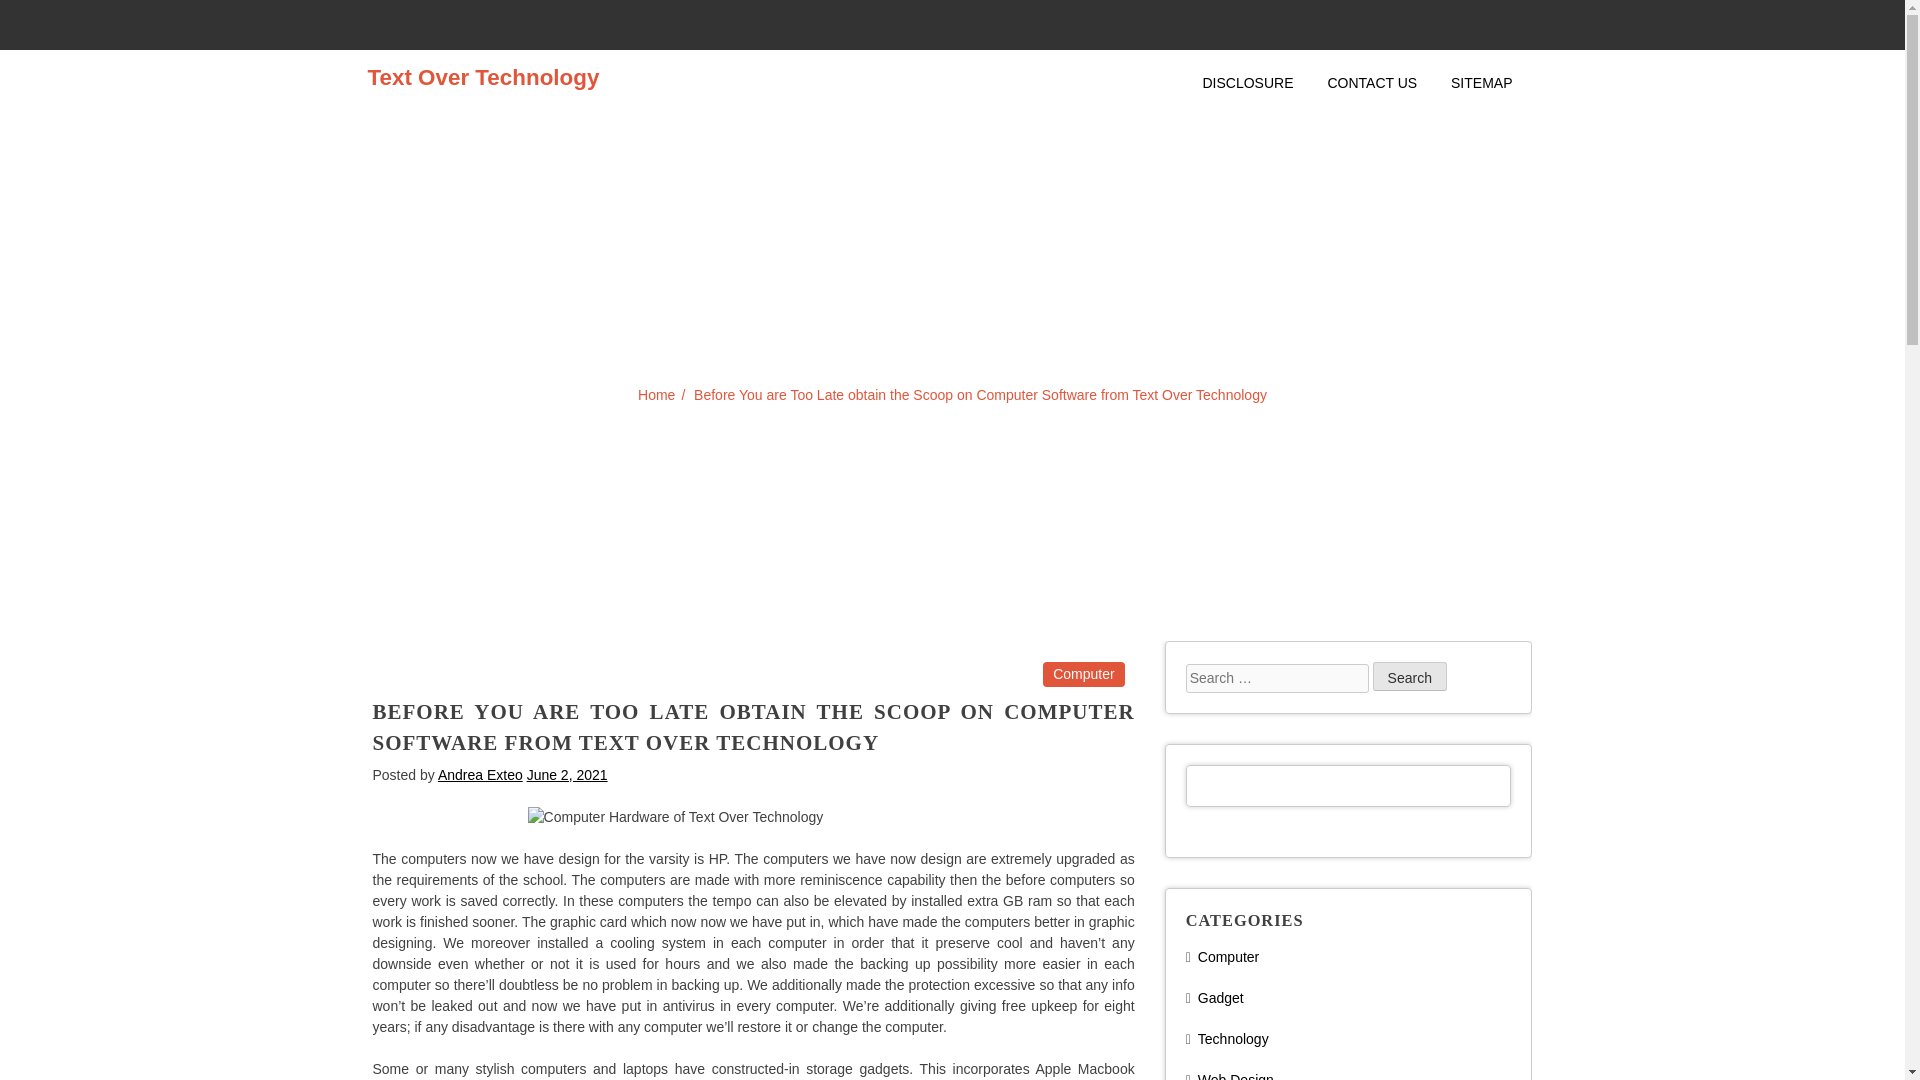 Image resolution: width=1920 pixels, height=1080 pixels. What do you see at coordinates (1410, 677) in the screenshot?
I see `Search` at bounding box center [1410, 677].